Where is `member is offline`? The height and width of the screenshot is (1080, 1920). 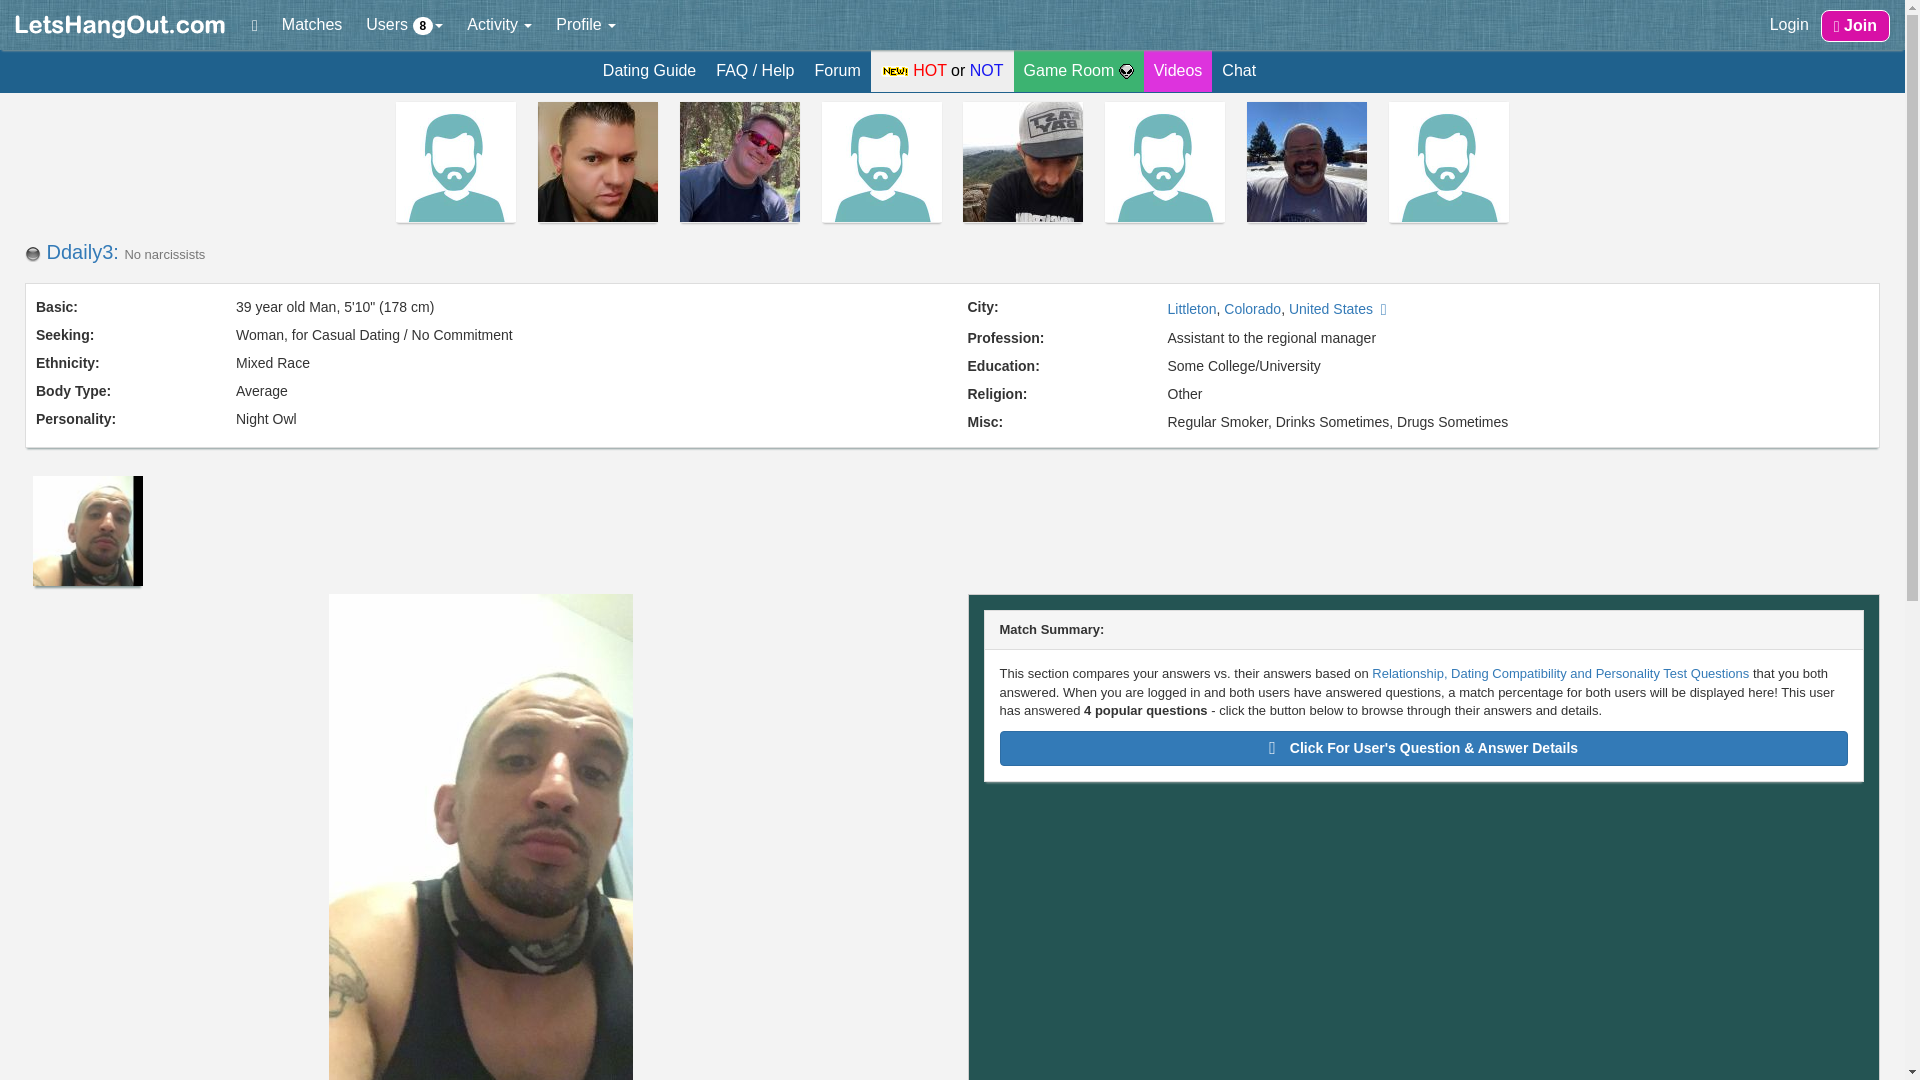
member is offline is located at coordinates (32, 254).